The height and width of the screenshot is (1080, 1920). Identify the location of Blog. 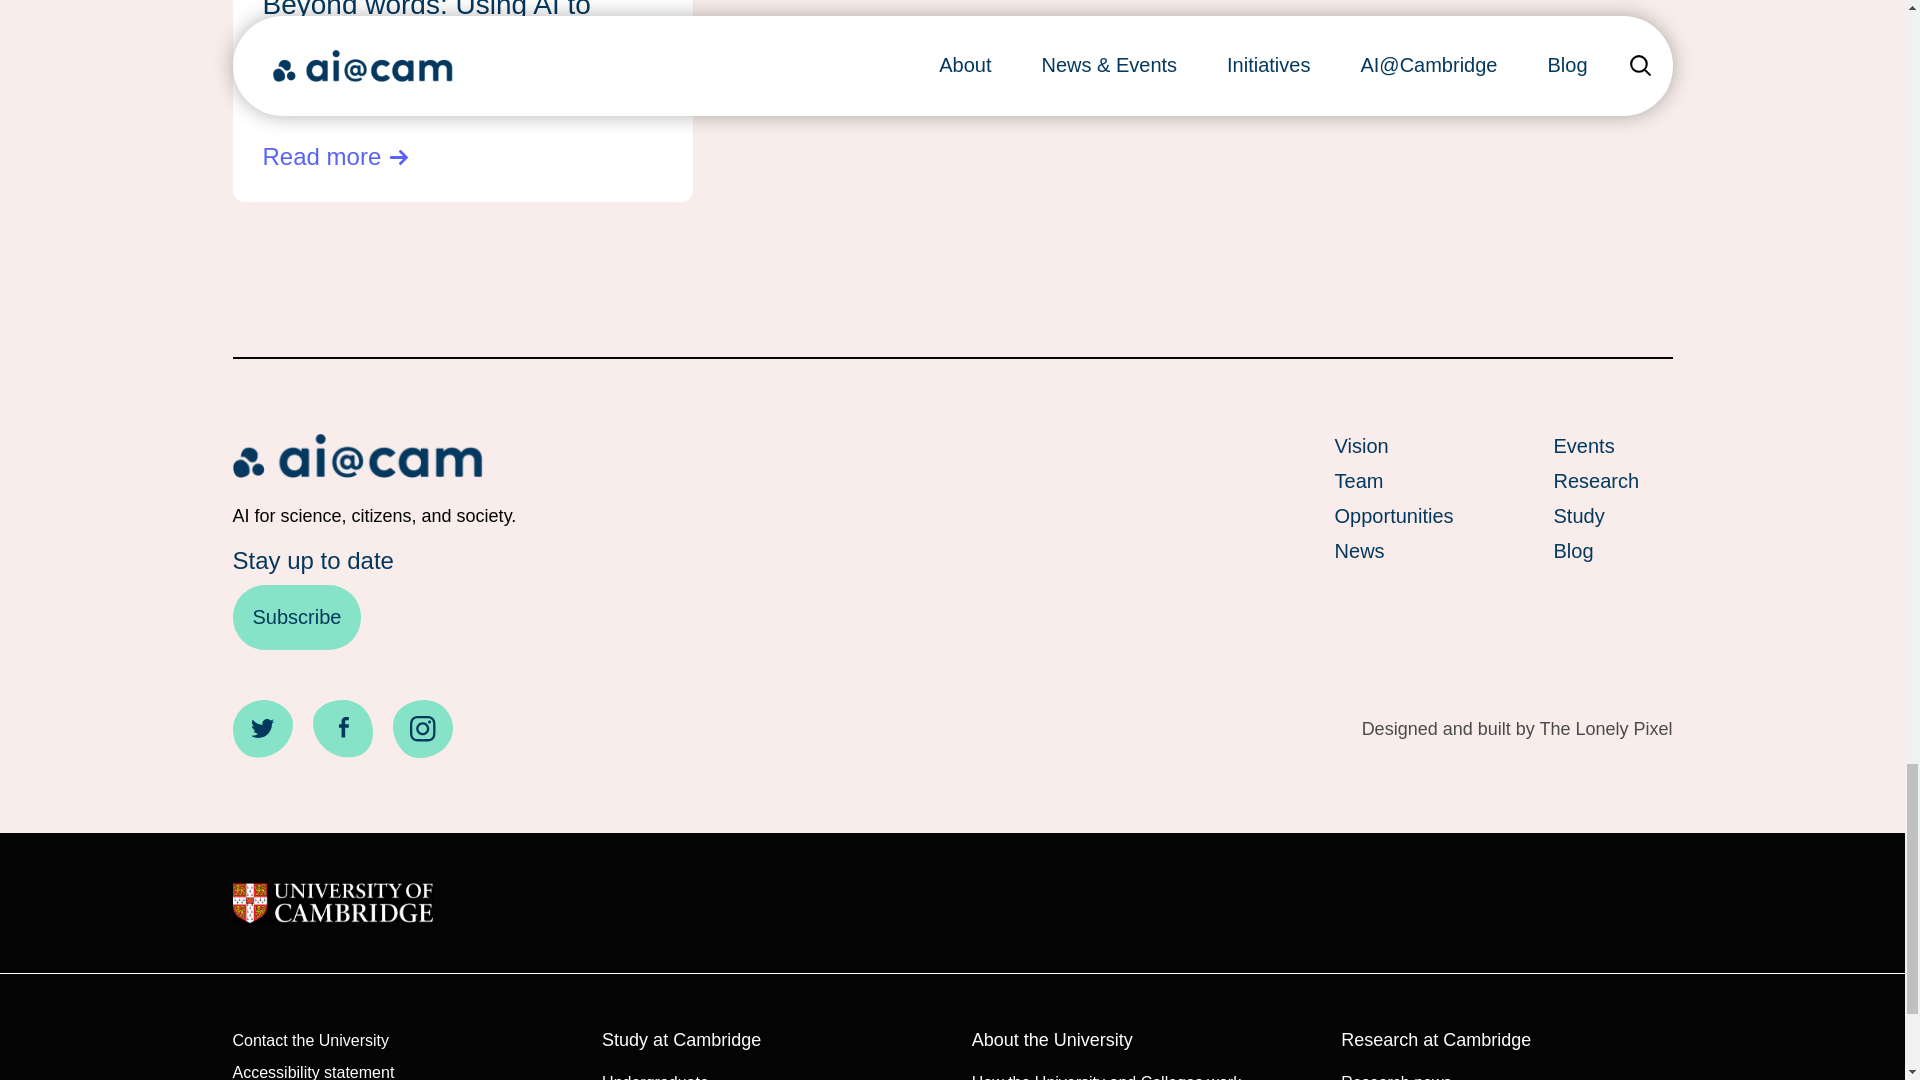
(1612, 550).